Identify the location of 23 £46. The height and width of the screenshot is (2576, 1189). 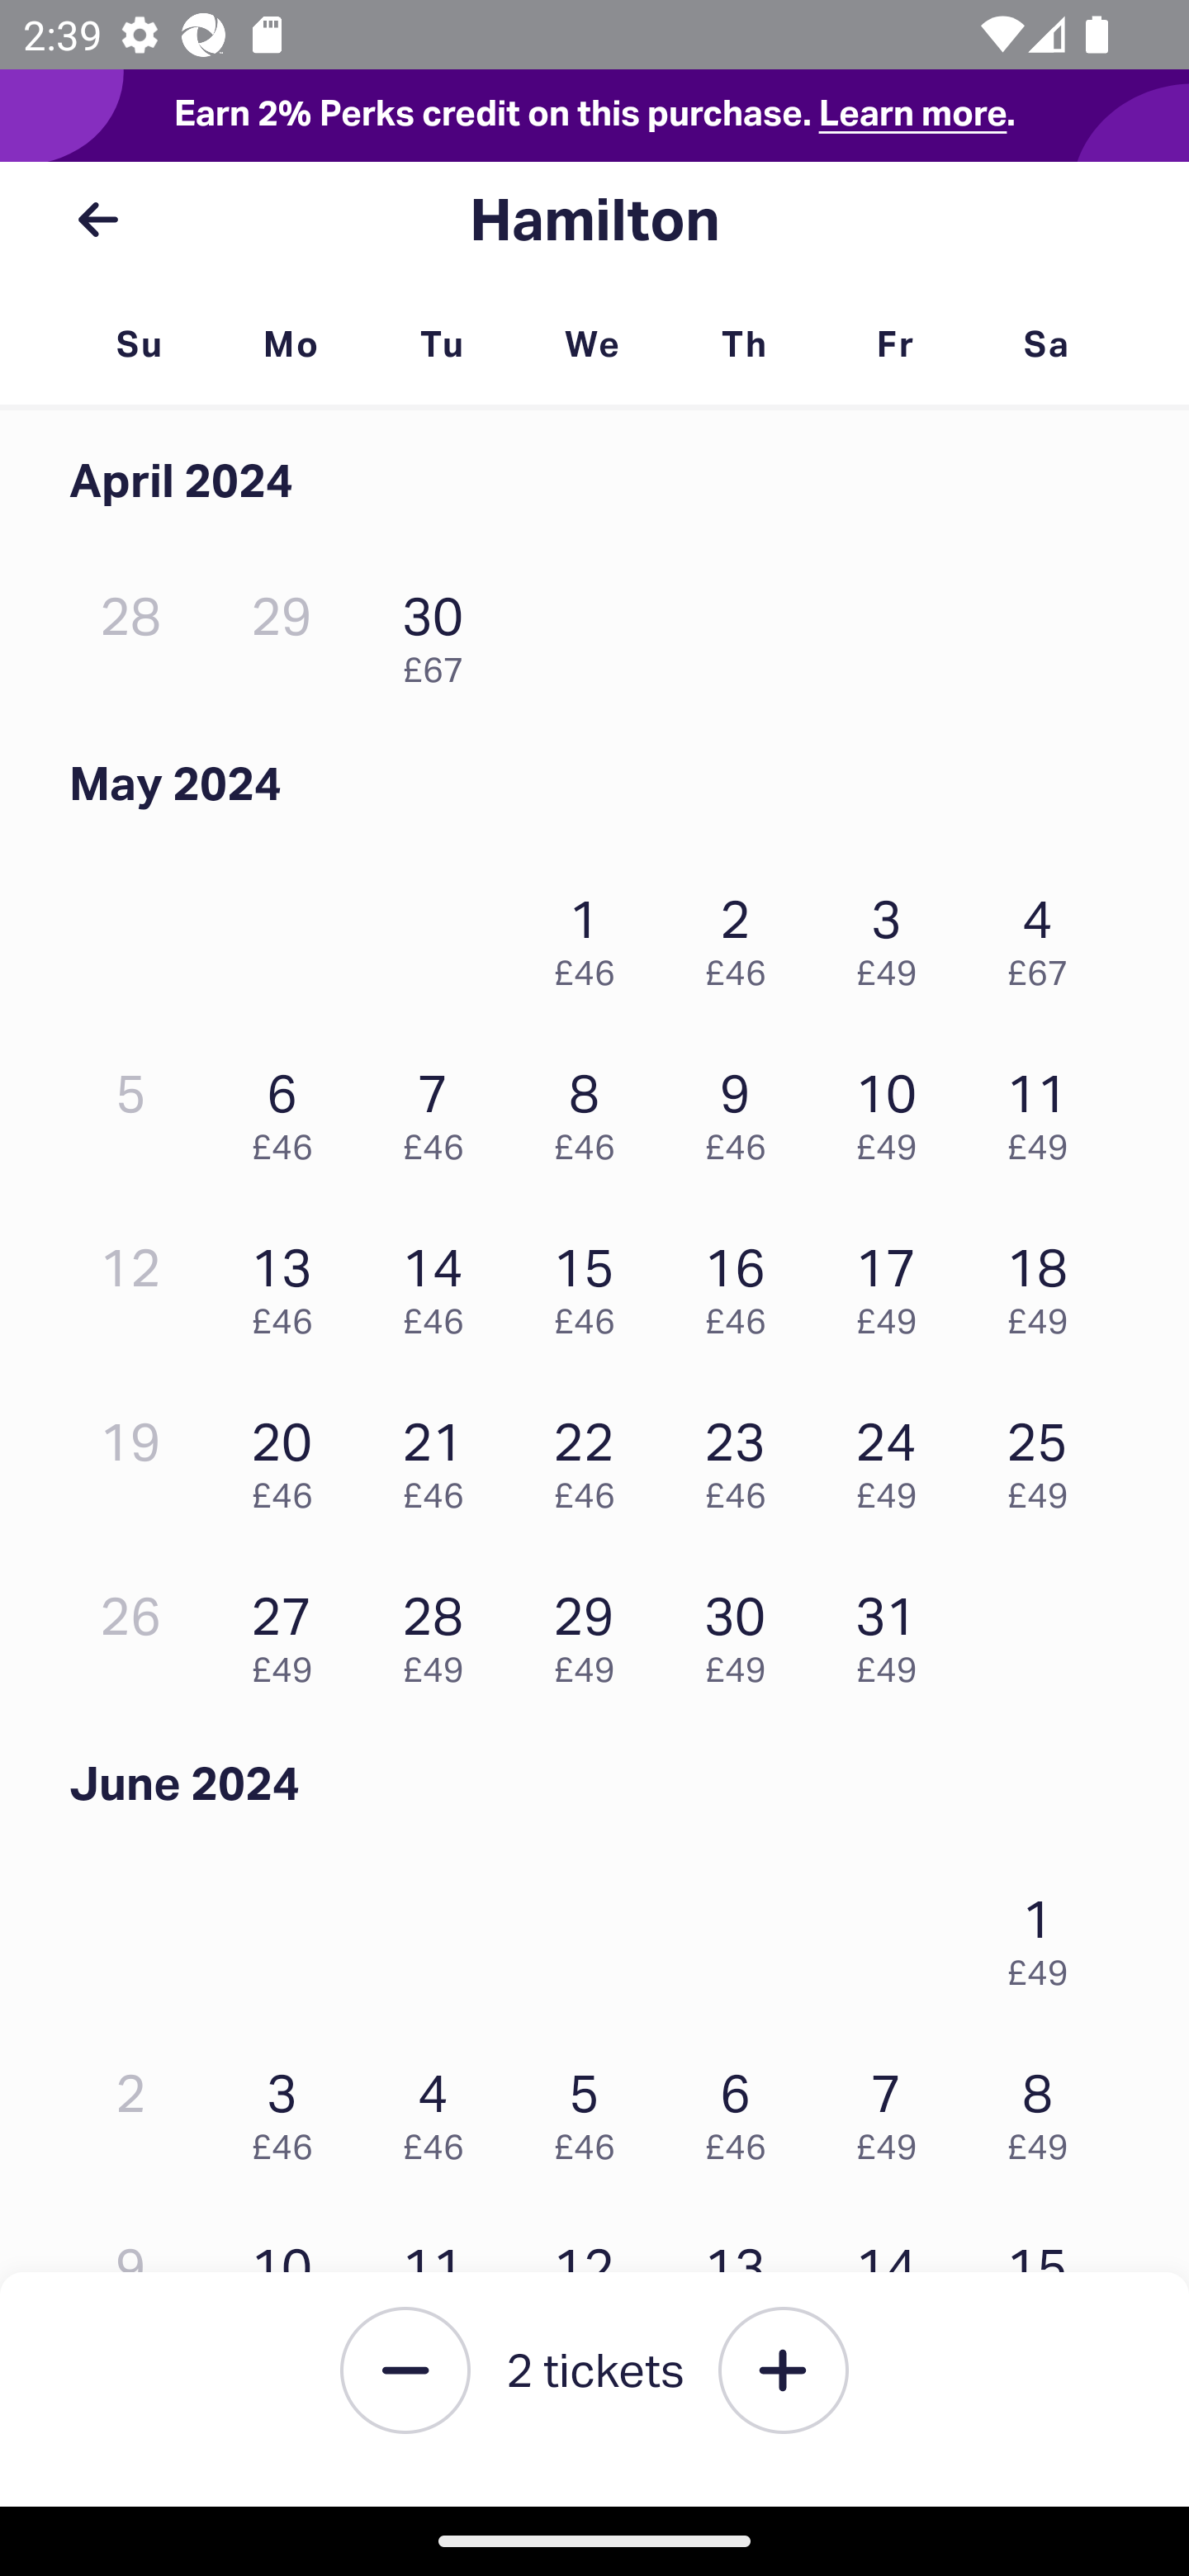
(743, 1456).